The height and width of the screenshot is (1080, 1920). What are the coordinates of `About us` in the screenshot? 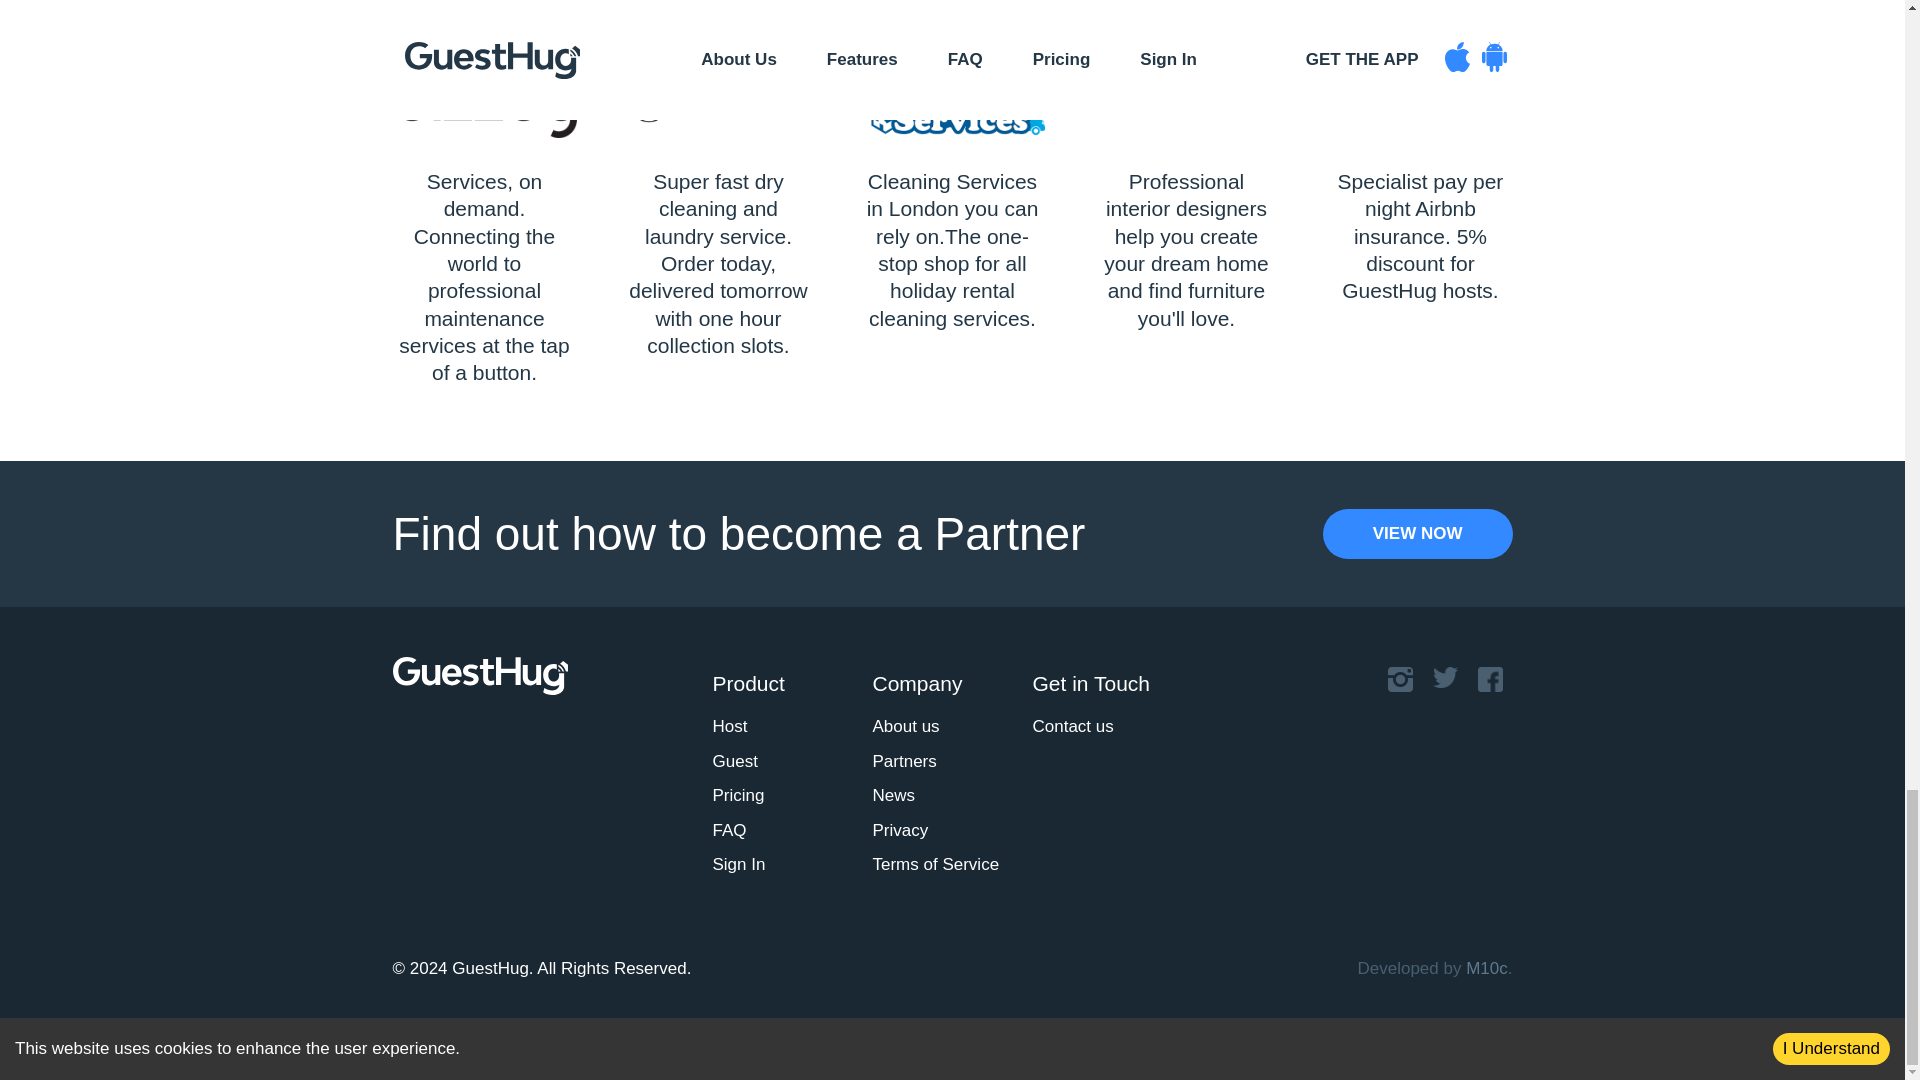 It's located at (904, 727).